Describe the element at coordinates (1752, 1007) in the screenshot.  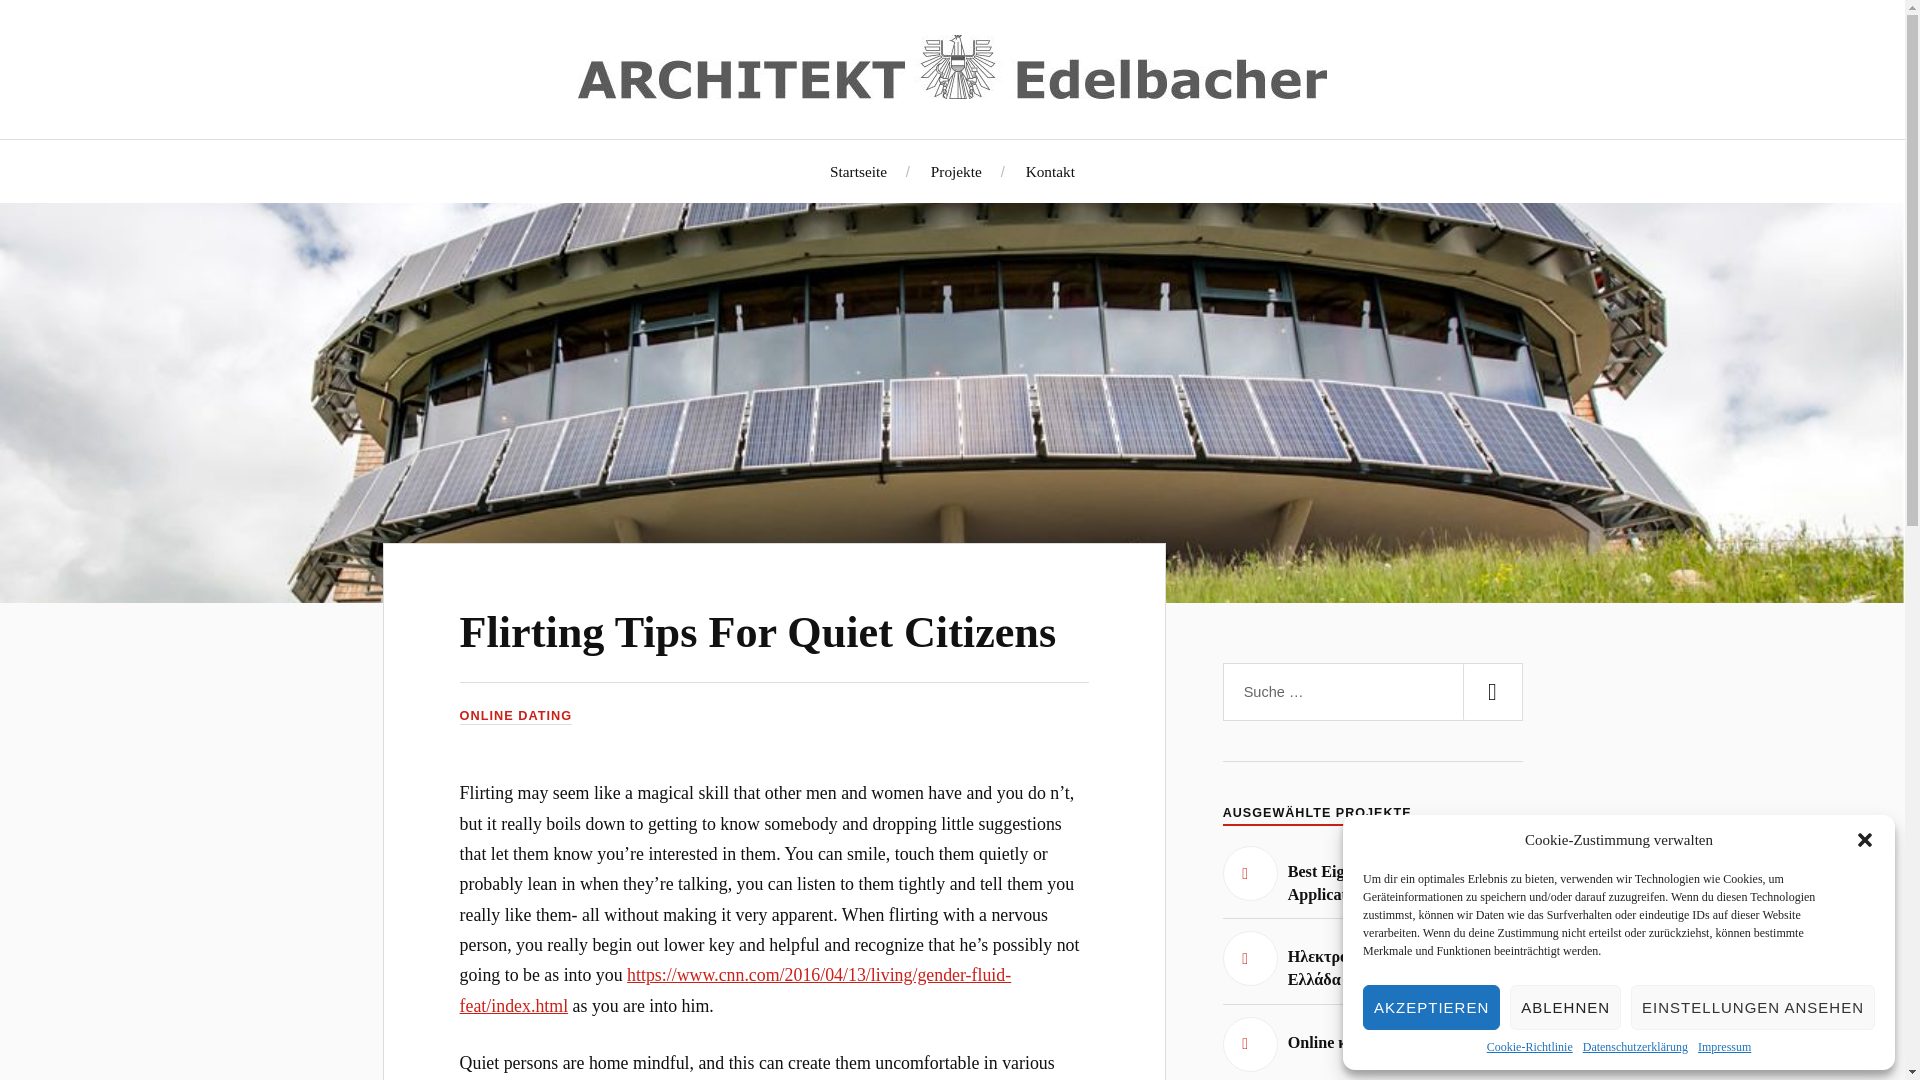
I see `EINSTELLUNGEN ANSEHEN` at that location.